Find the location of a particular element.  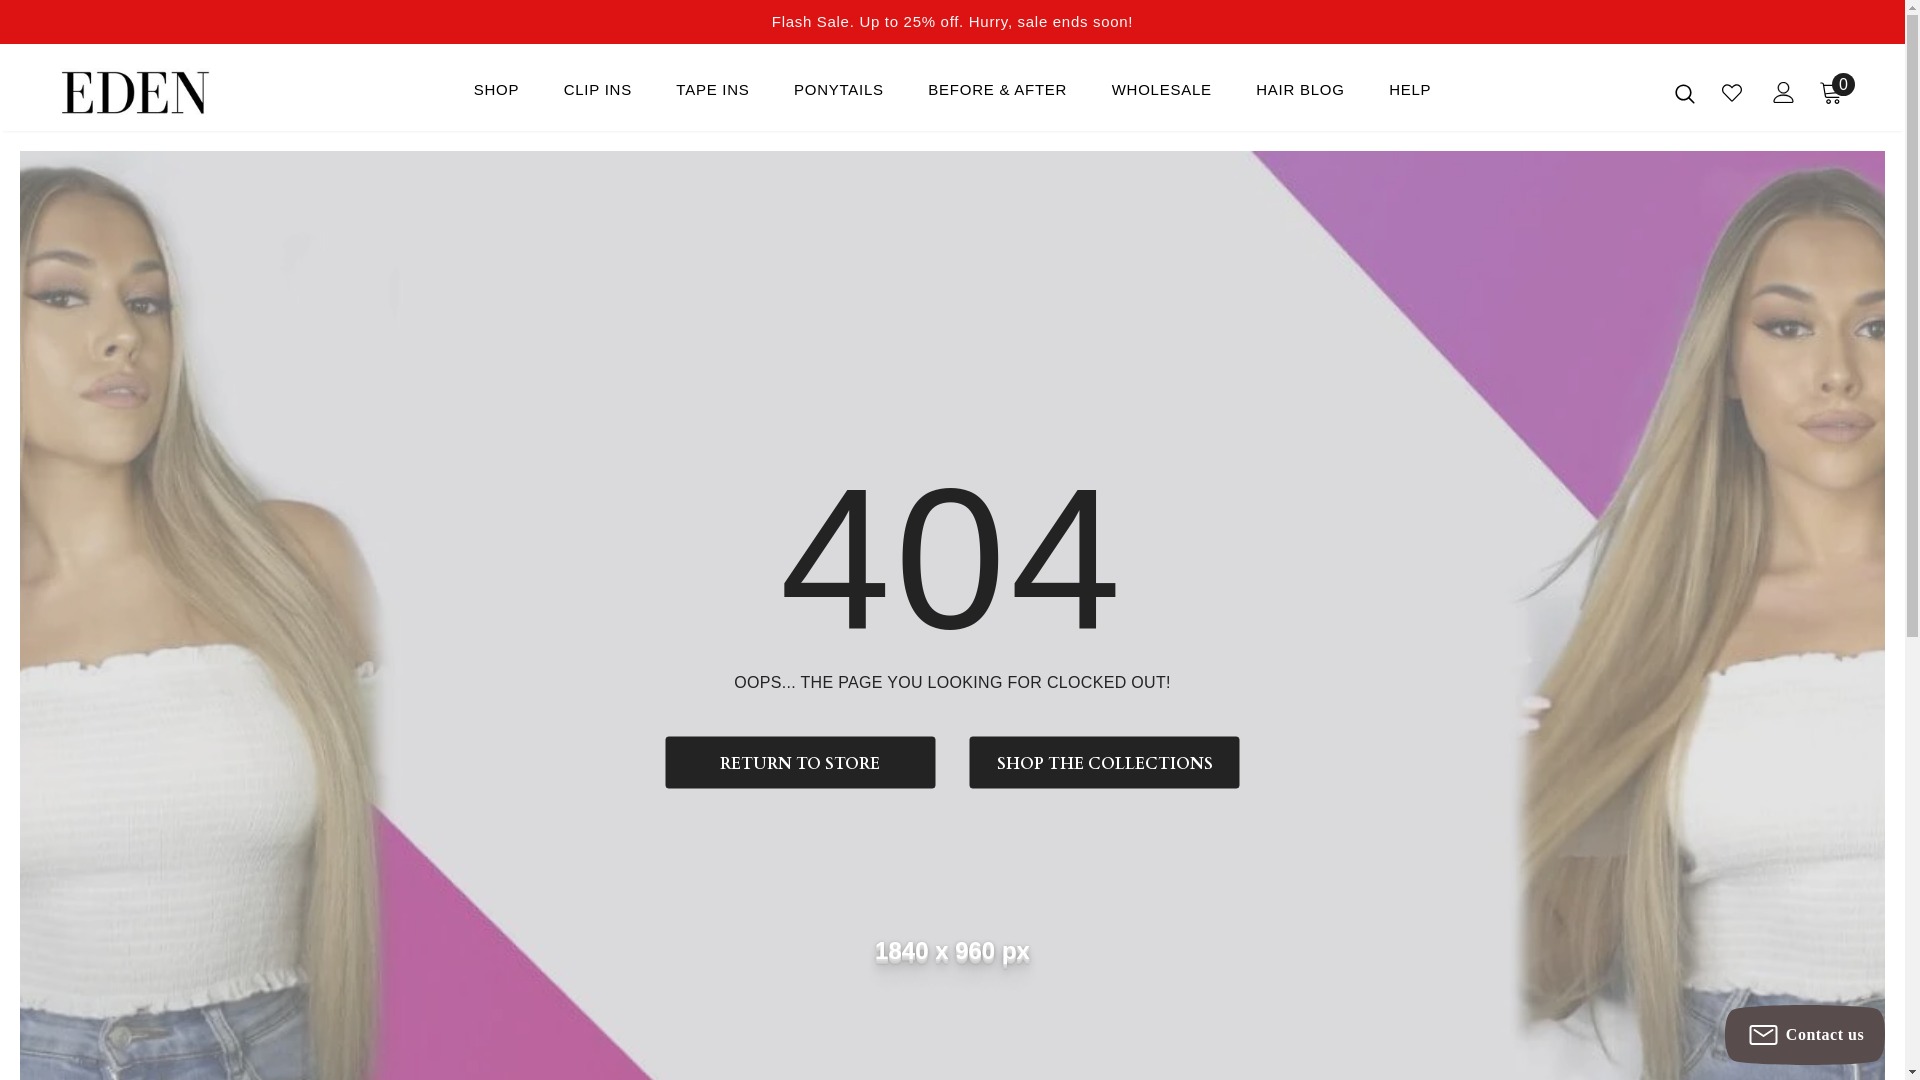

BEFORE & AFTER is located at coordinates (998, 95).